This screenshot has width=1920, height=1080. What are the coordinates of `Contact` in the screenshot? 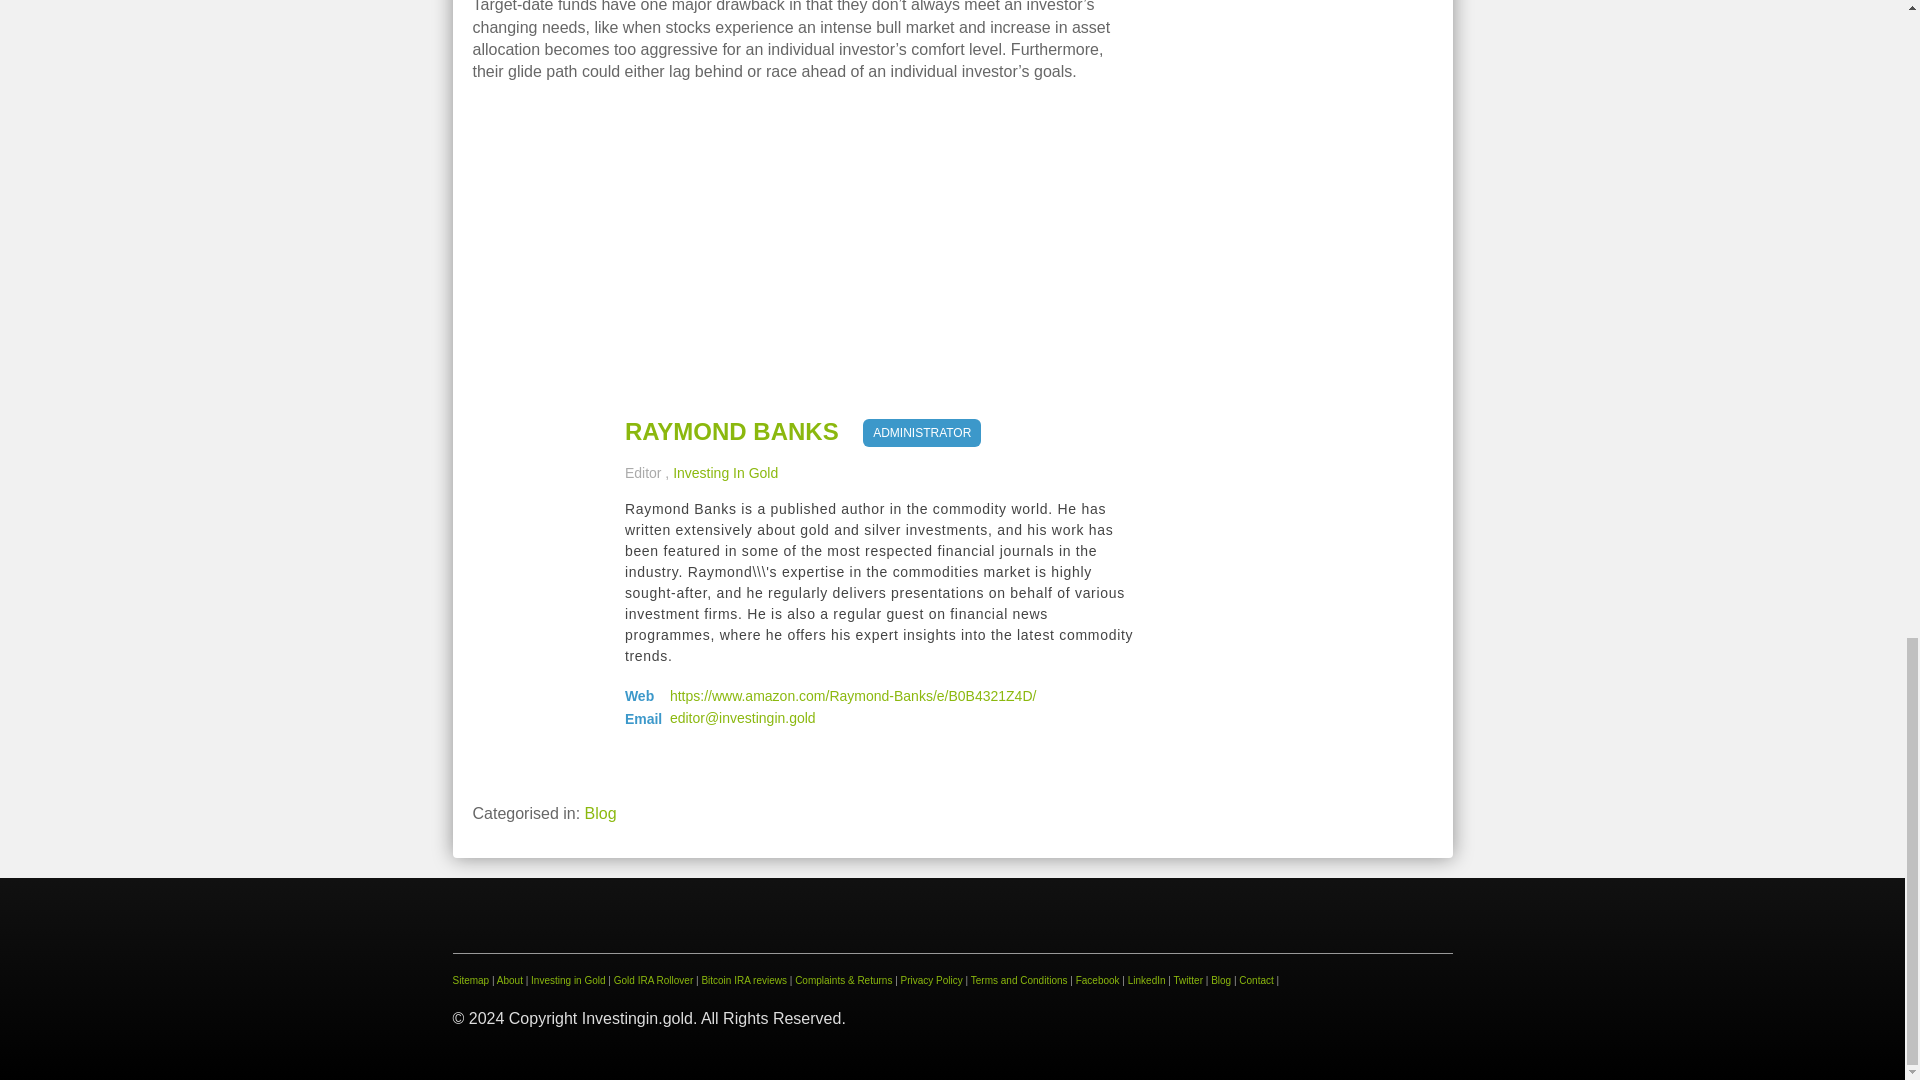 It's located at (1255, 980).